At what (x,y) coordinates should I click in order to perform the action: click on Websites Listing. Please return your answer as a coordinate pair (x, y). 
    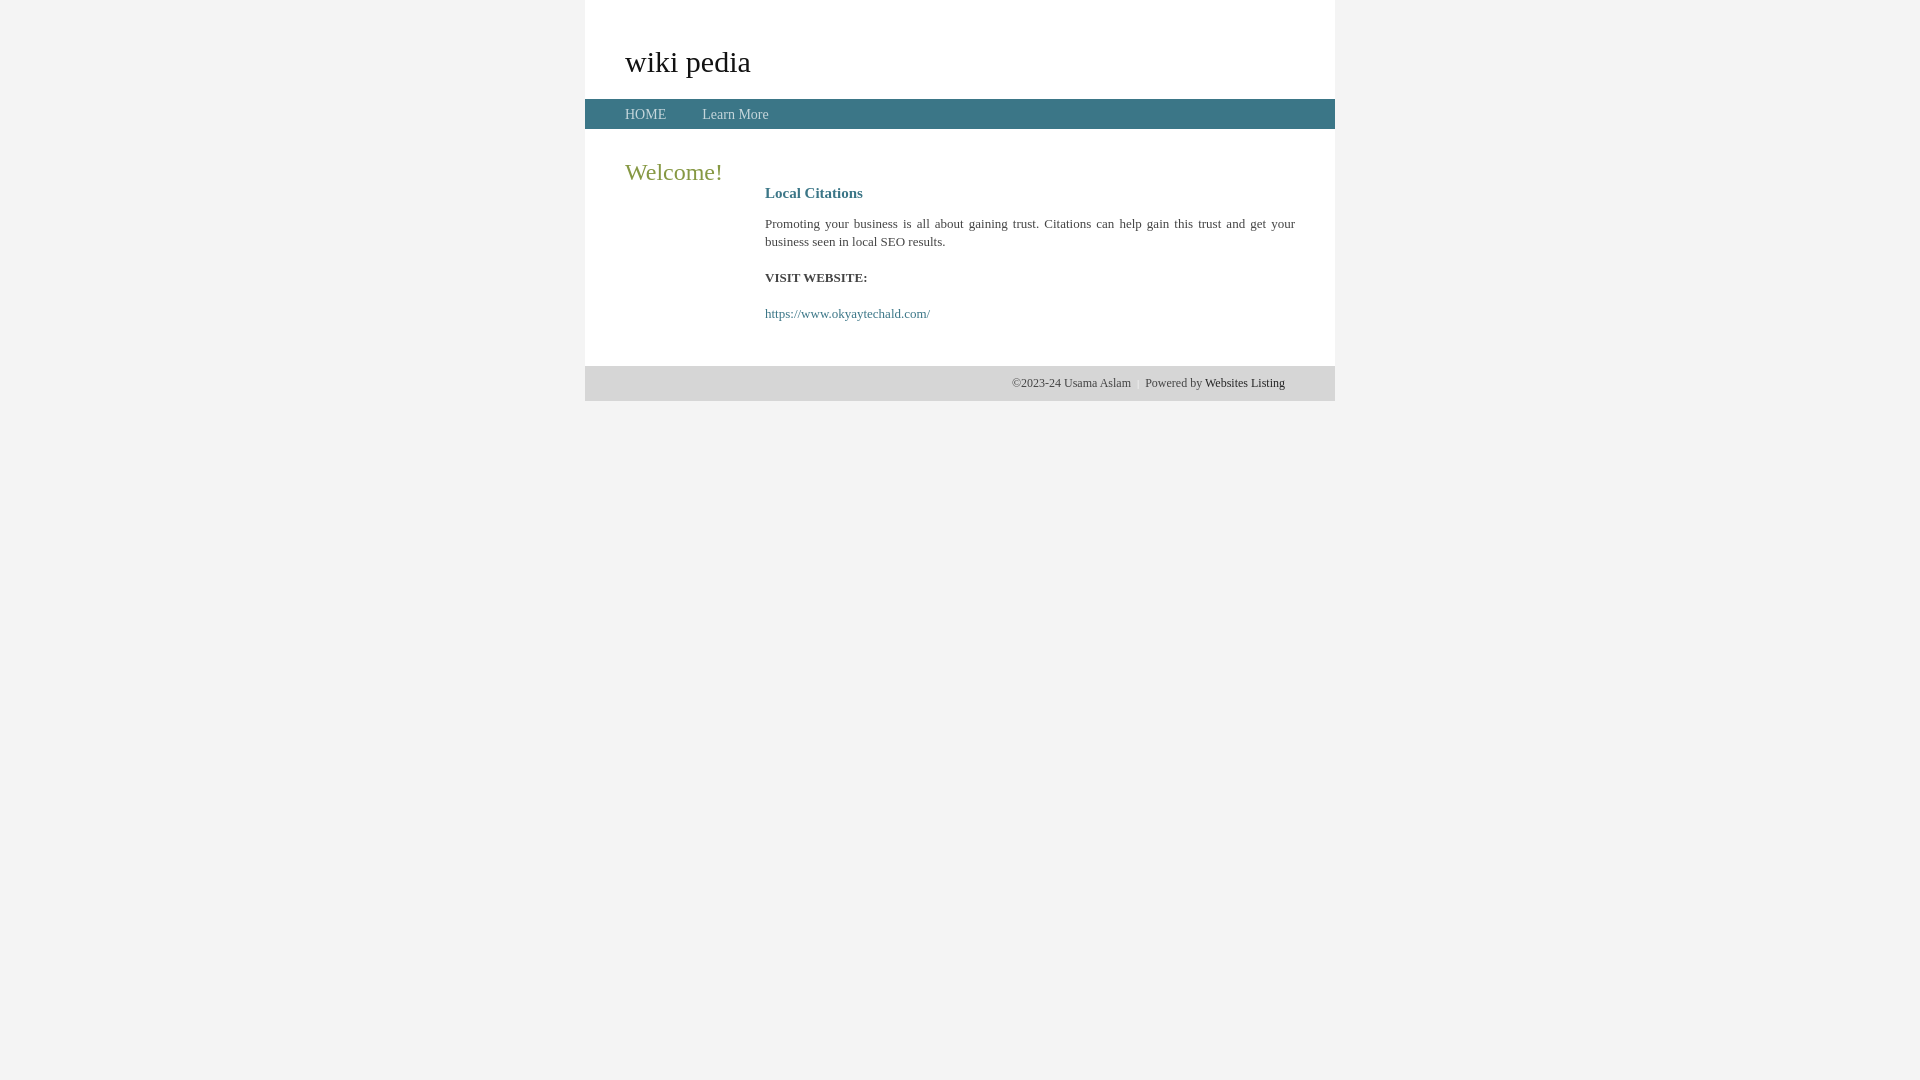
    Looking at the image, I should click on (1245, 383).